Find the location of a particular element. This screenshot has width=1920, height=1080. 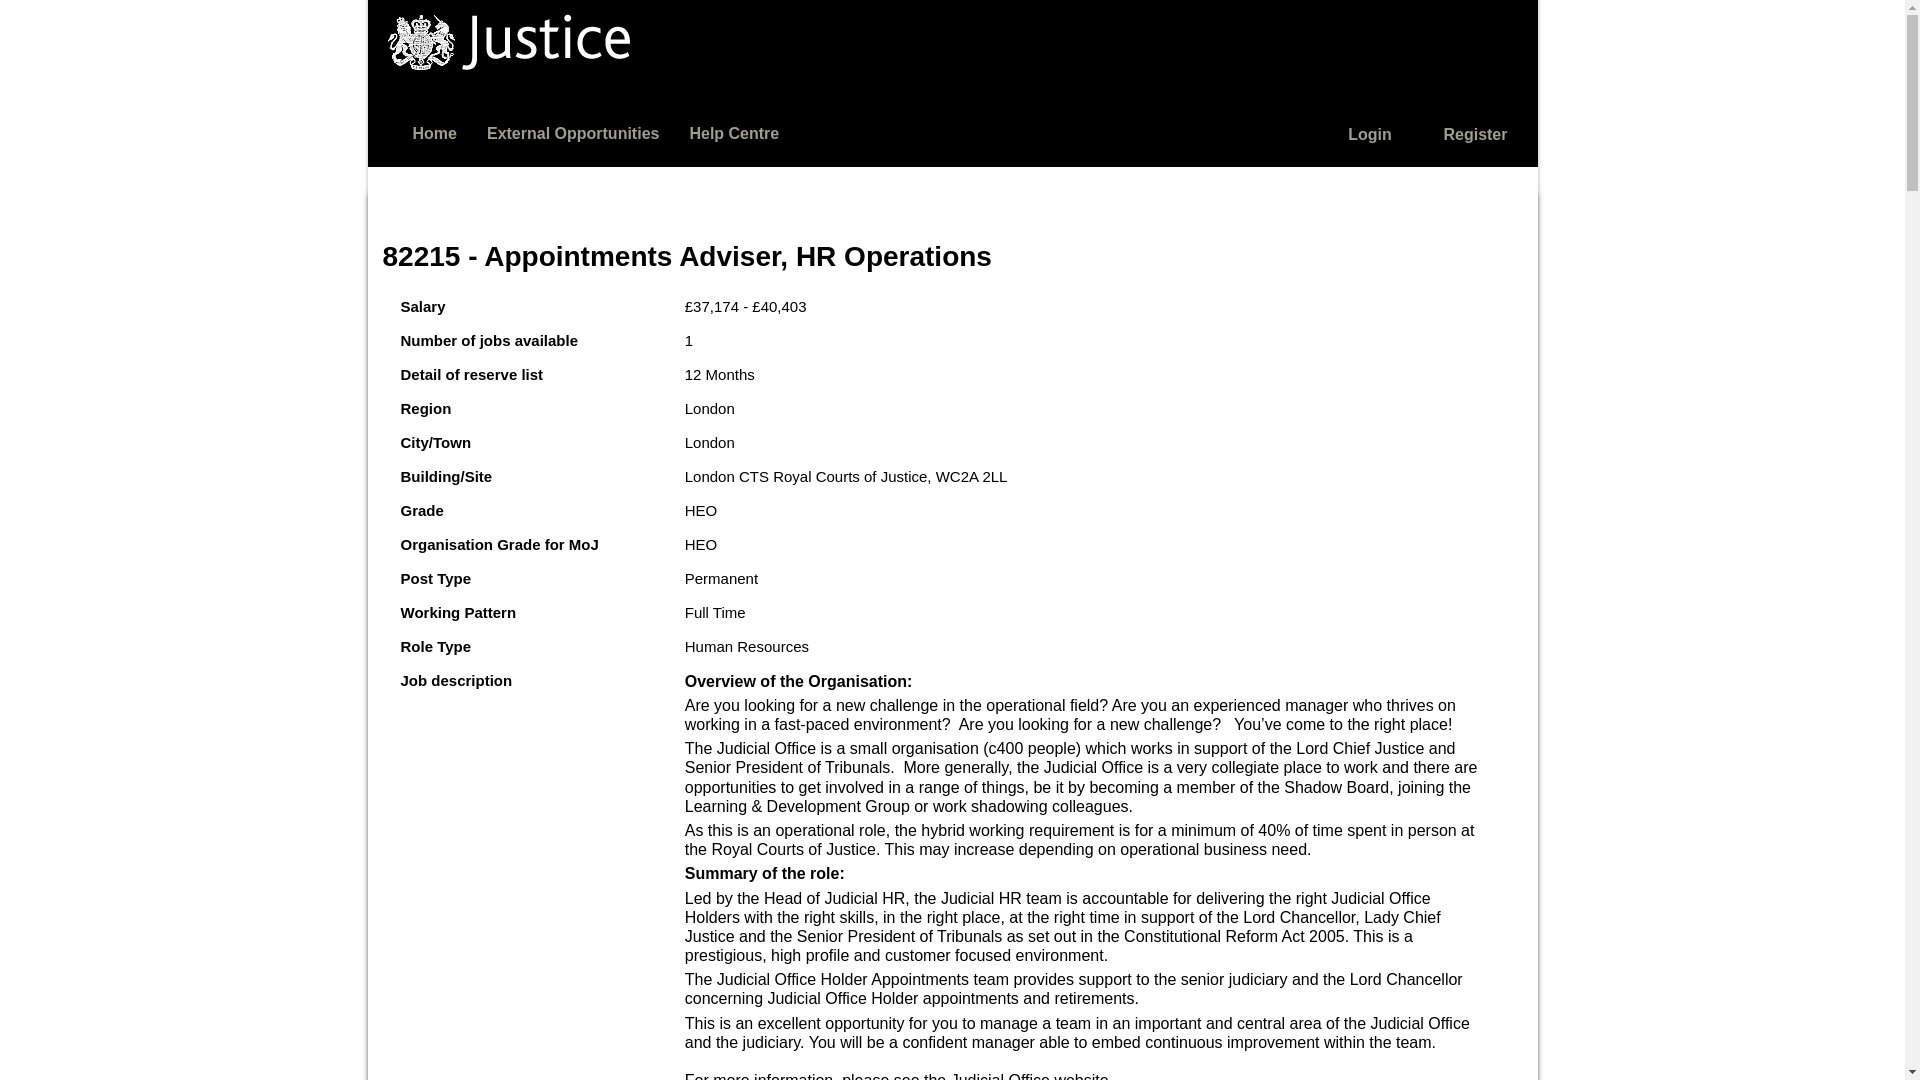

Register is located at coordinates (1475, 134).